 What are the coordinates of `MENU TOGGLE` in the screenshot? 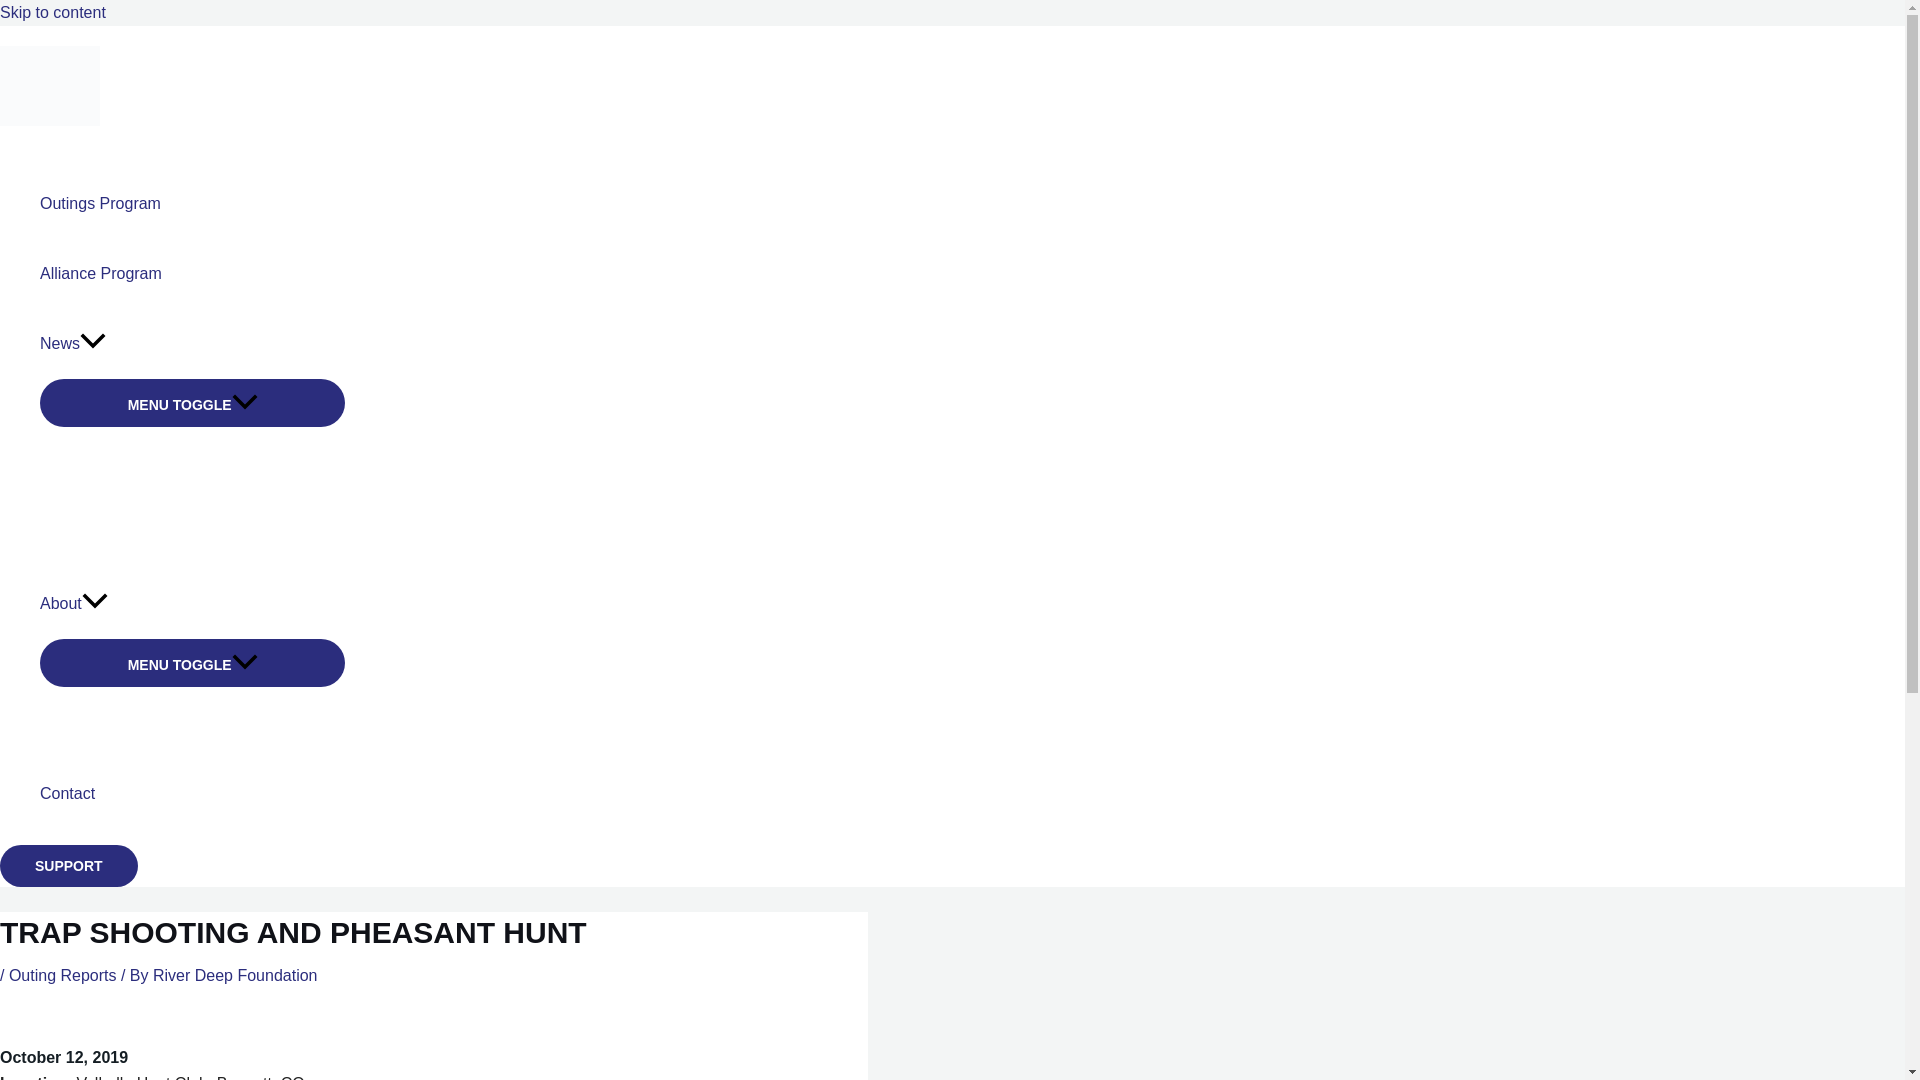 It's located at (192, 402).